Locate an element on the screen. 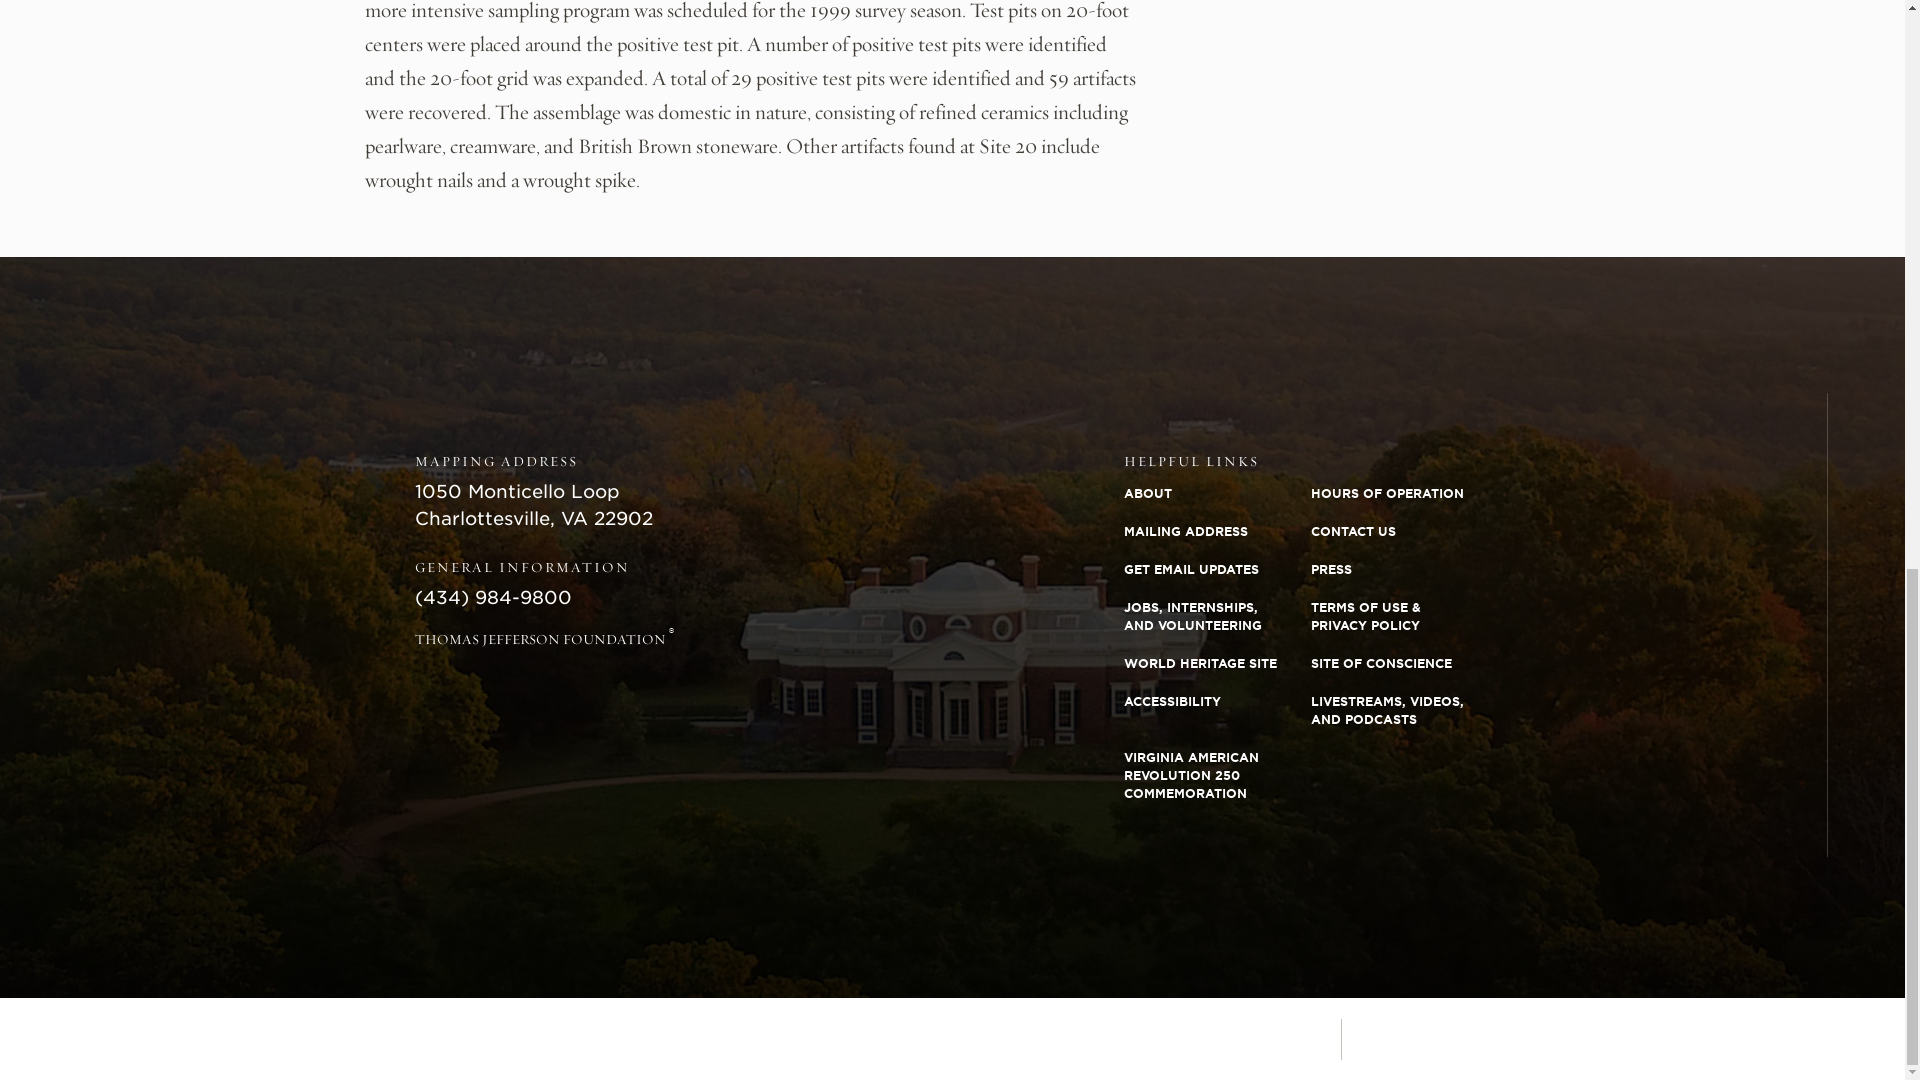  PRESS is located at coordinates (1404, 569).